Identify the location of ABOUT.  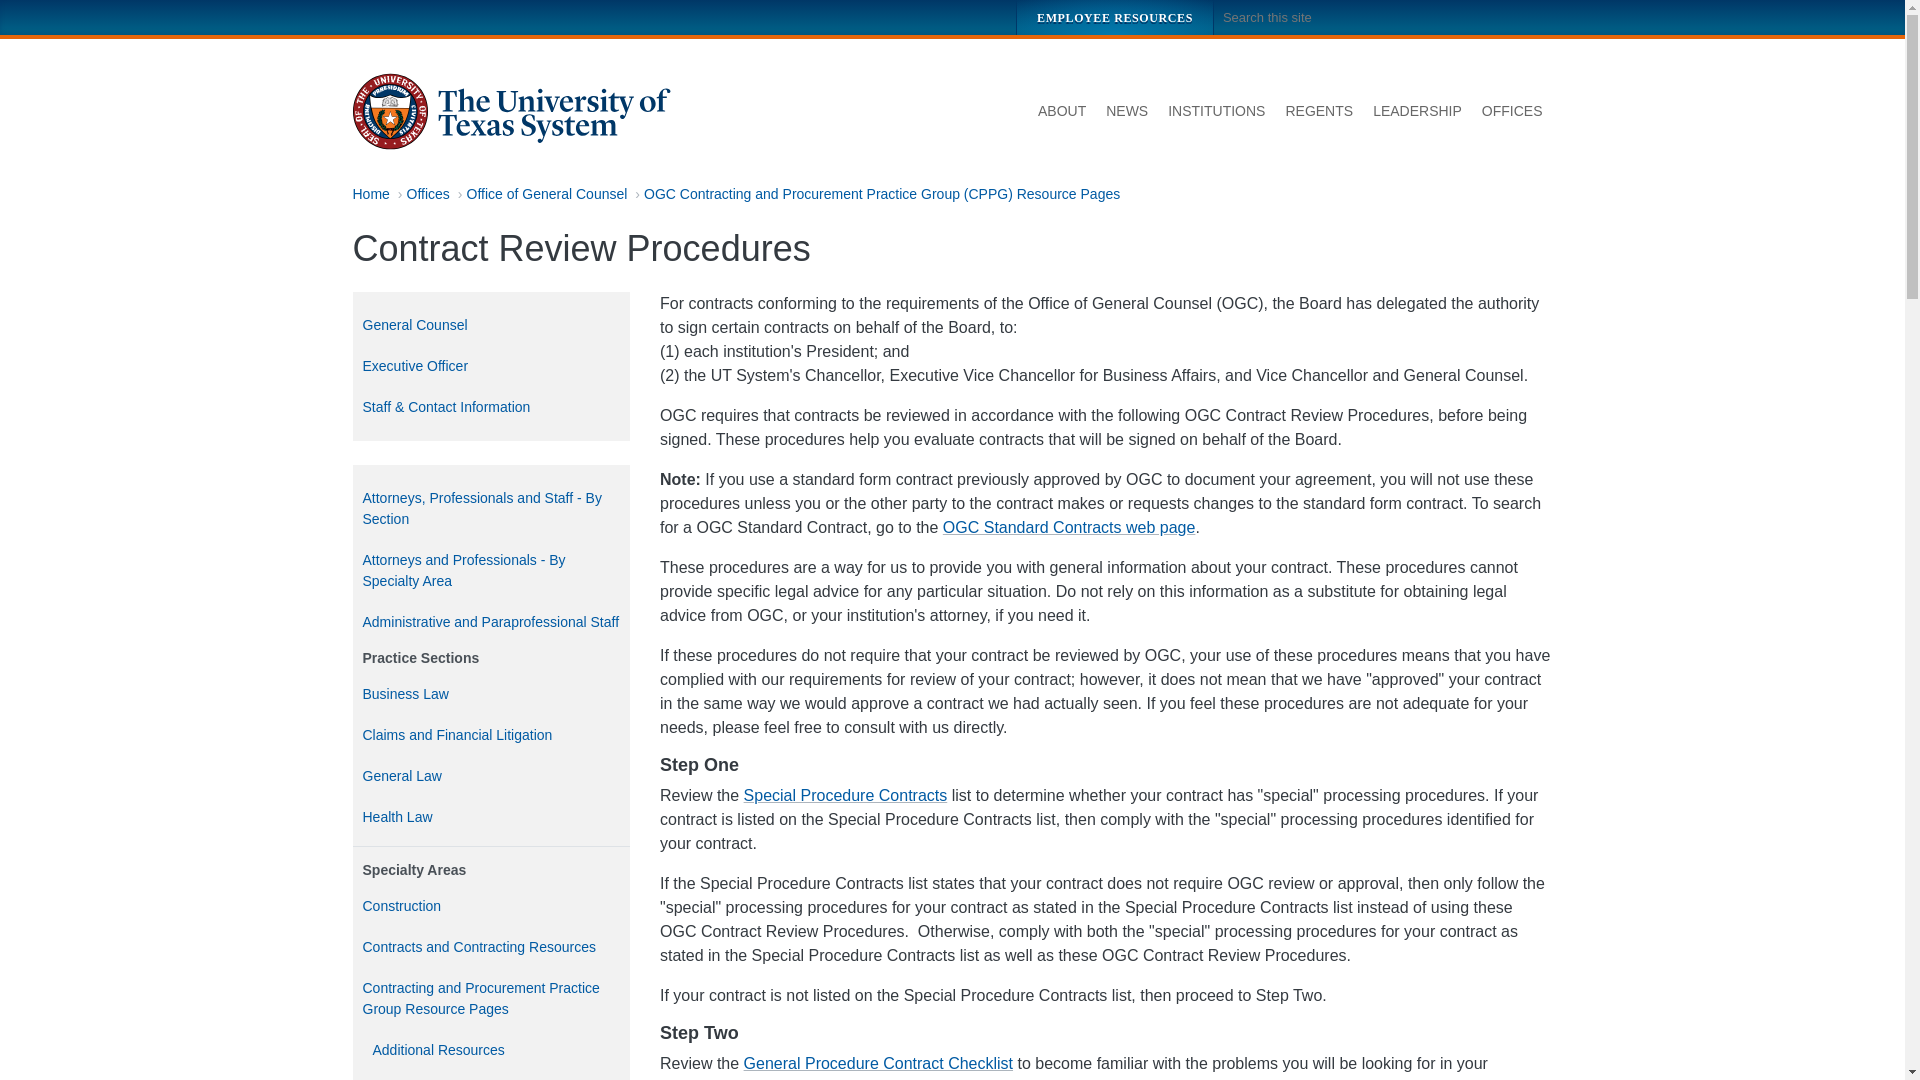
(1062, 112).